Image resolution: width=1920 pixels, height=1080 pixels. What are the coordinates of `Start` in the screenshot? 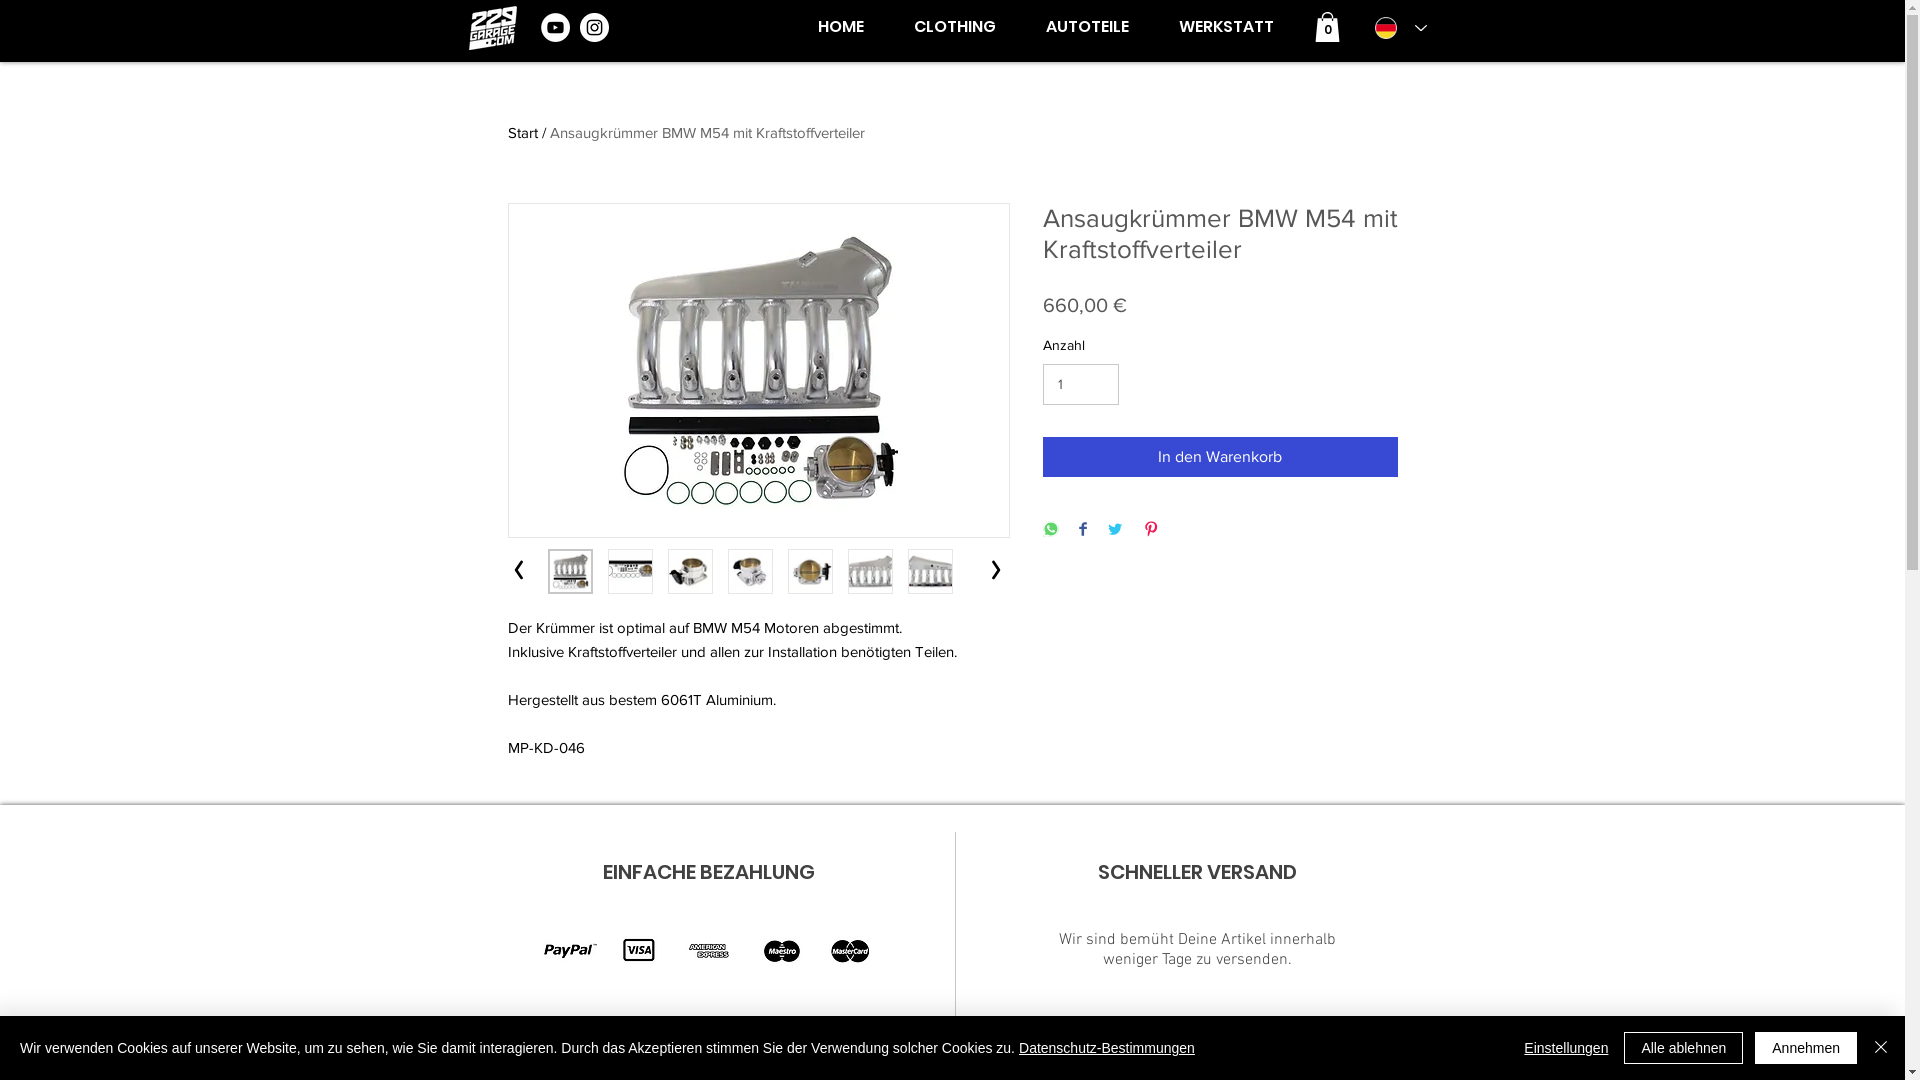 It's located at (523, 132).